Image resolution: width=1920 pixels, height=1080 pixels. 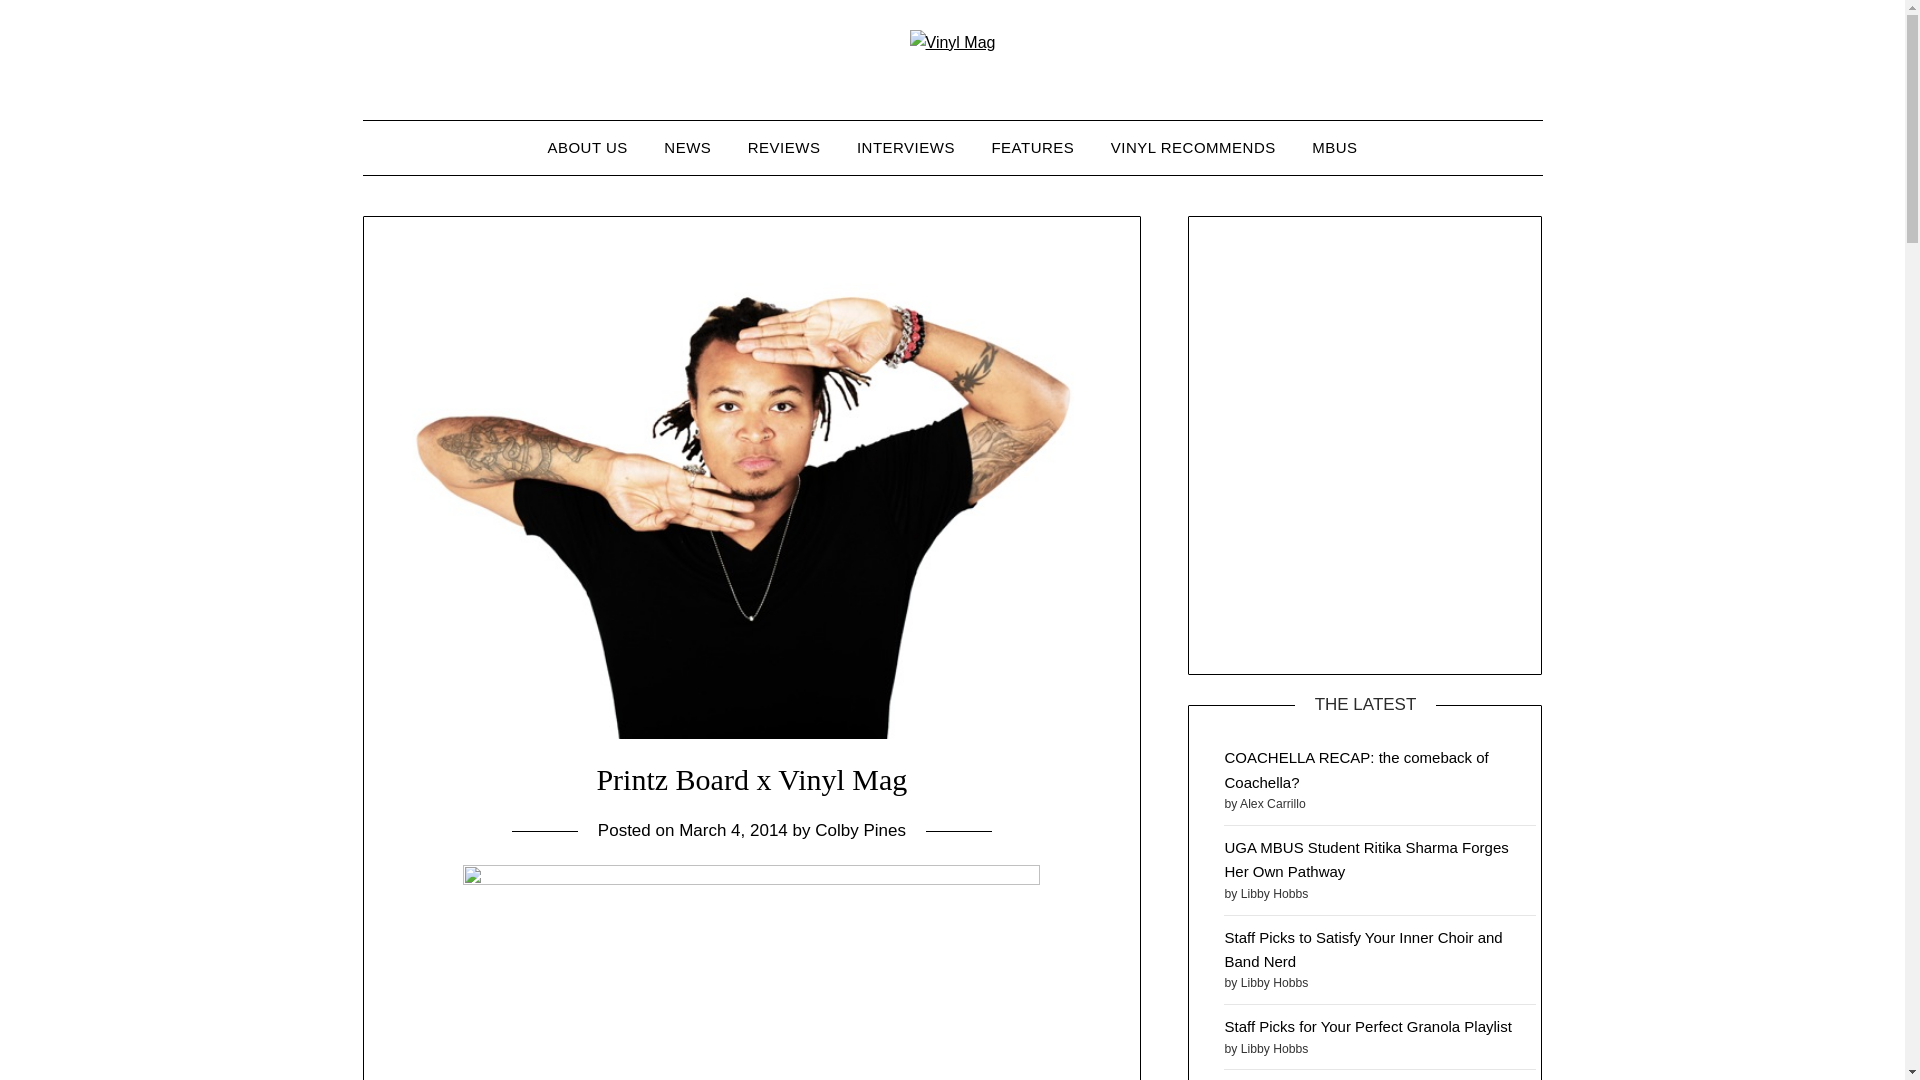 What do you see at coordinates (1356, 769) in the screenshot?
I see `COACHELLA RECAP: the comeback of Coachella?` at bounding box center [1356, 769].